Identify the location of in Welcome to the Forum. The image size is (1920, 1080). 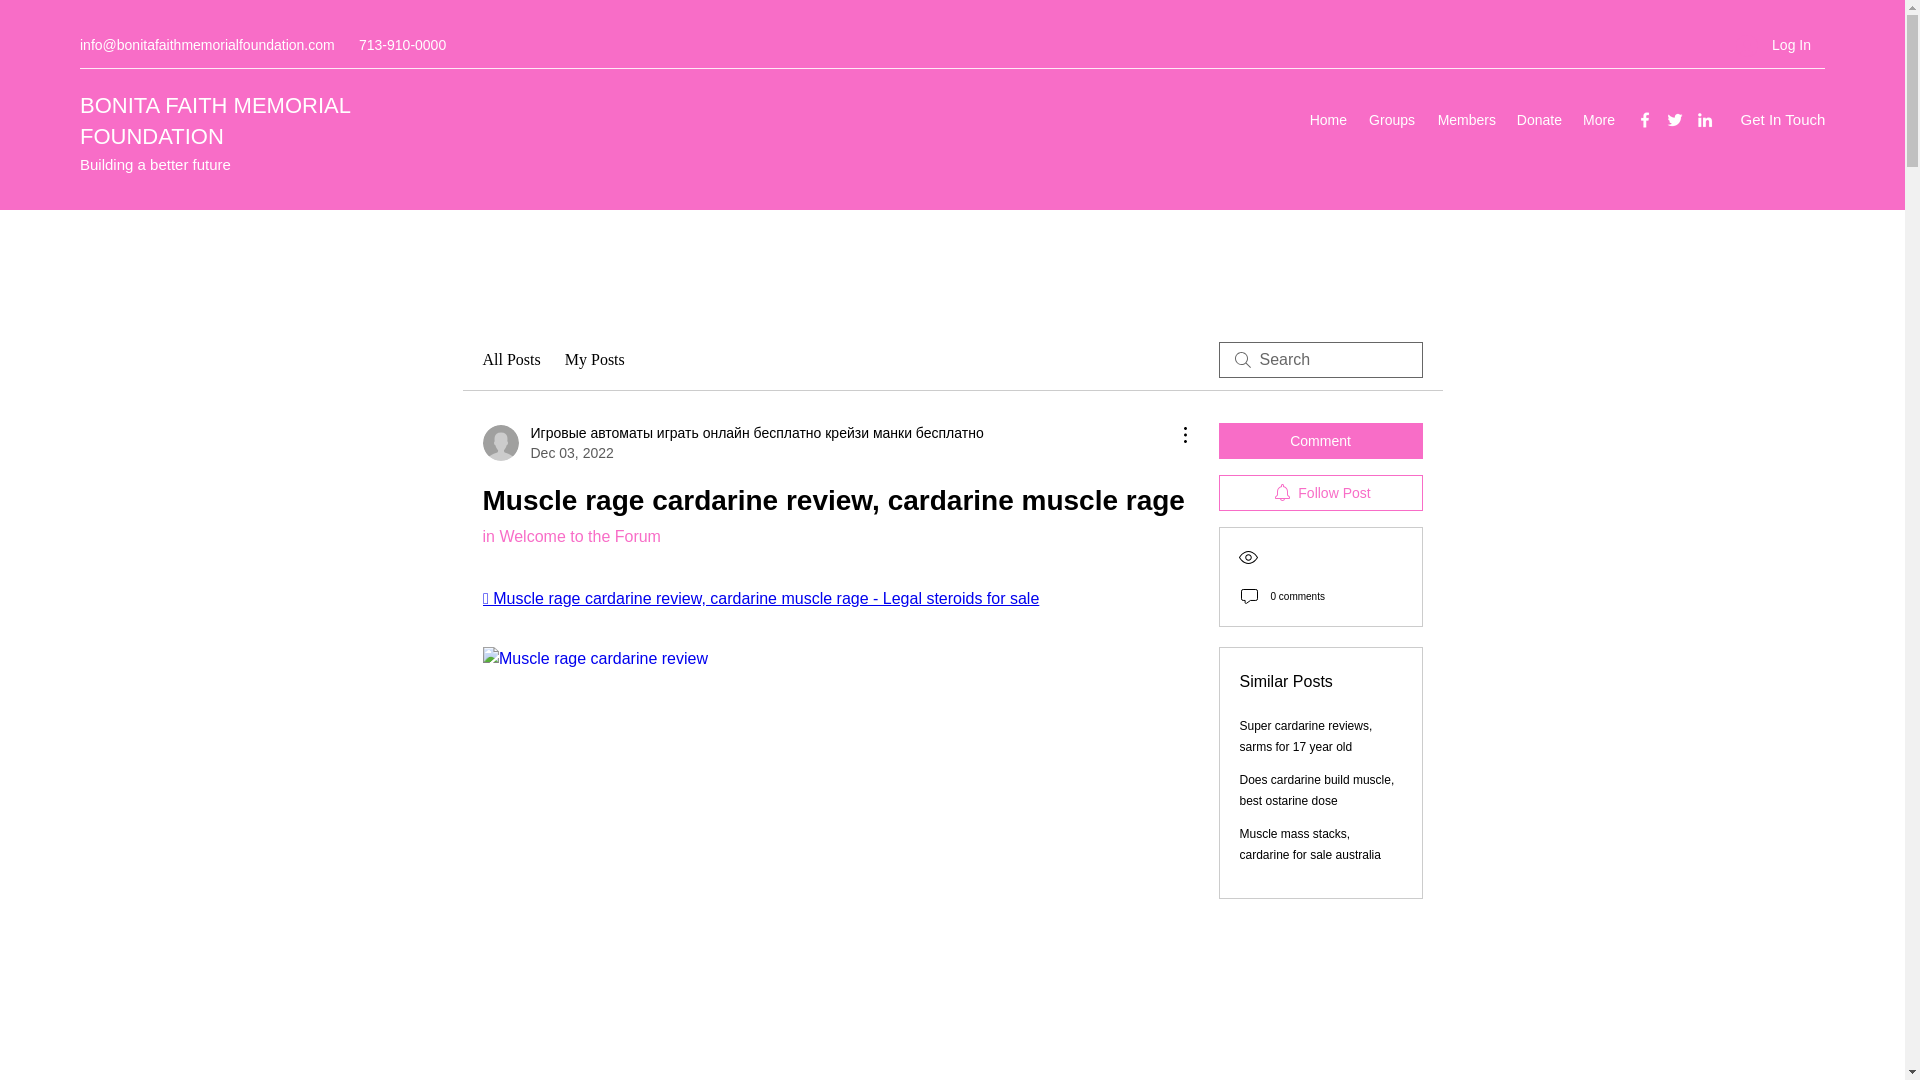
(570, 536).